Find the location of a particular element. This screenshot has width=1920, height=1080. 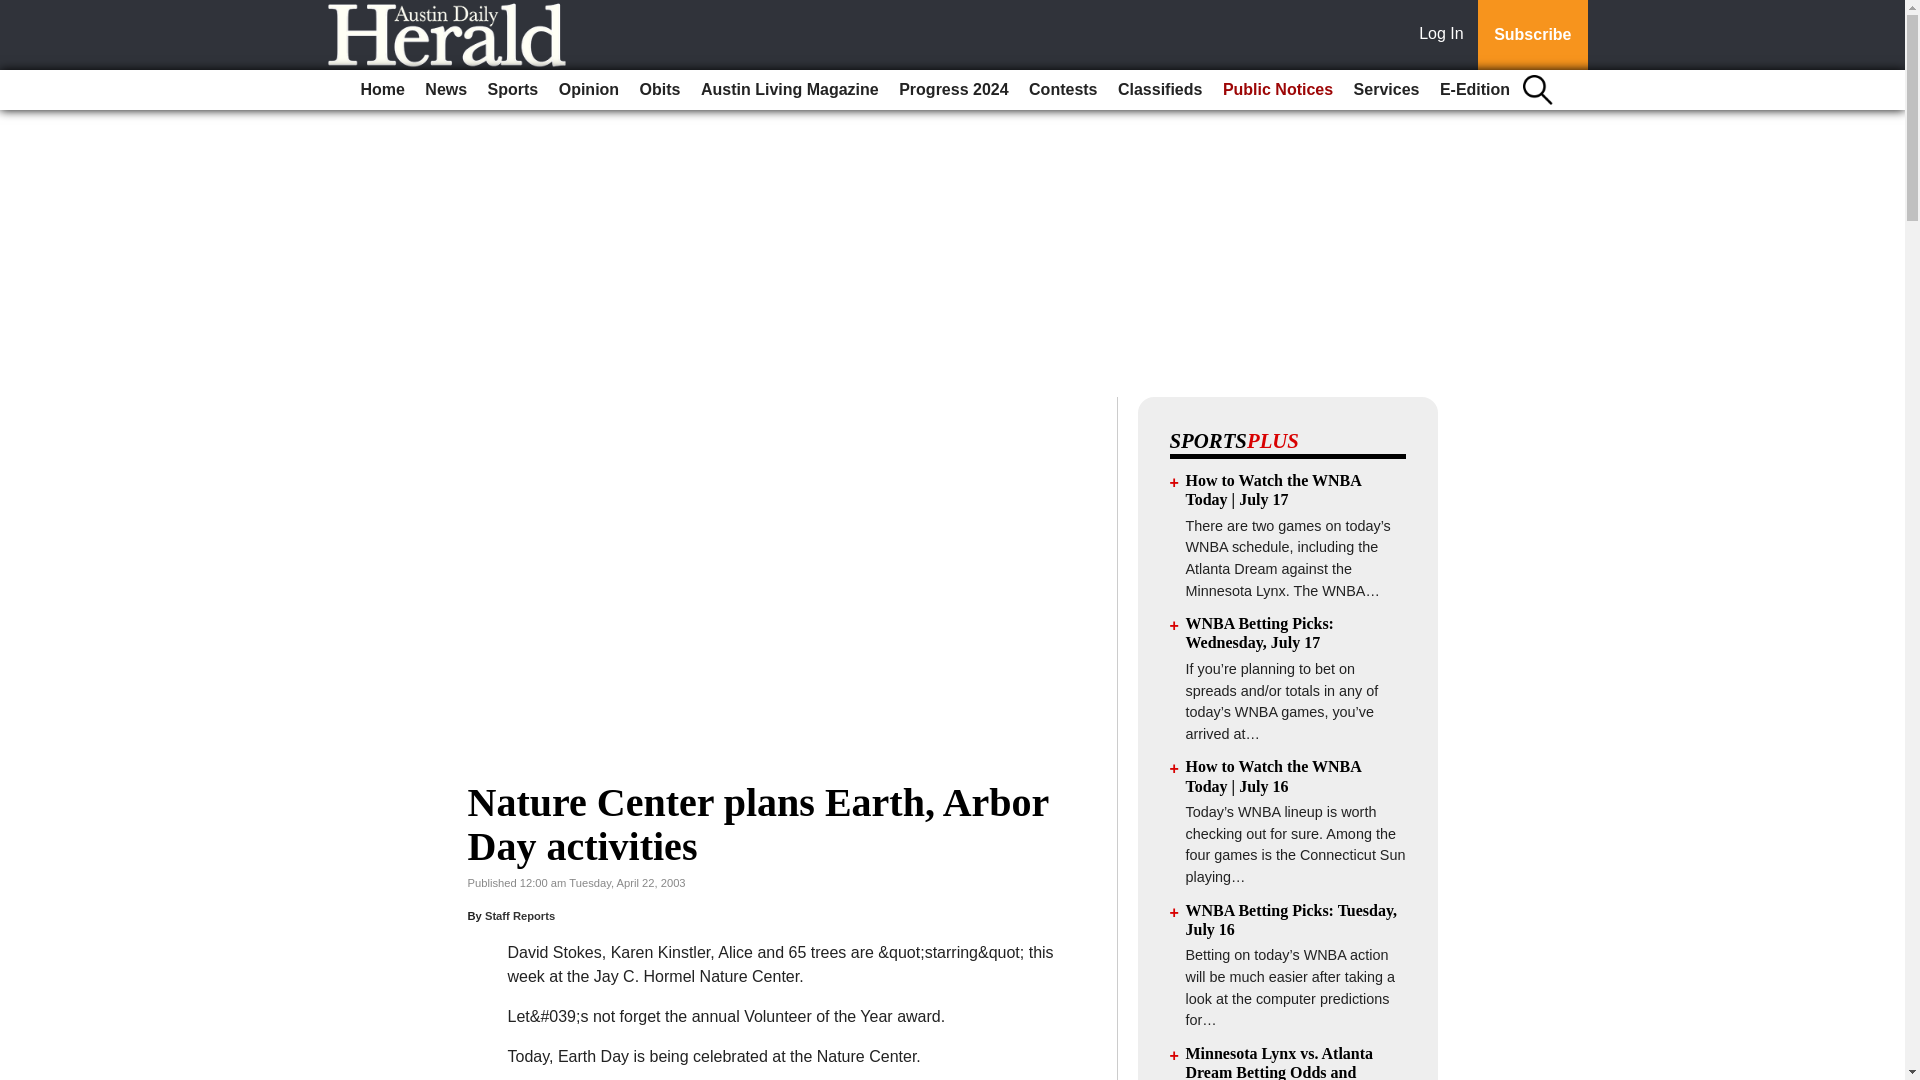

Sports is located at coordinates (514, 90).